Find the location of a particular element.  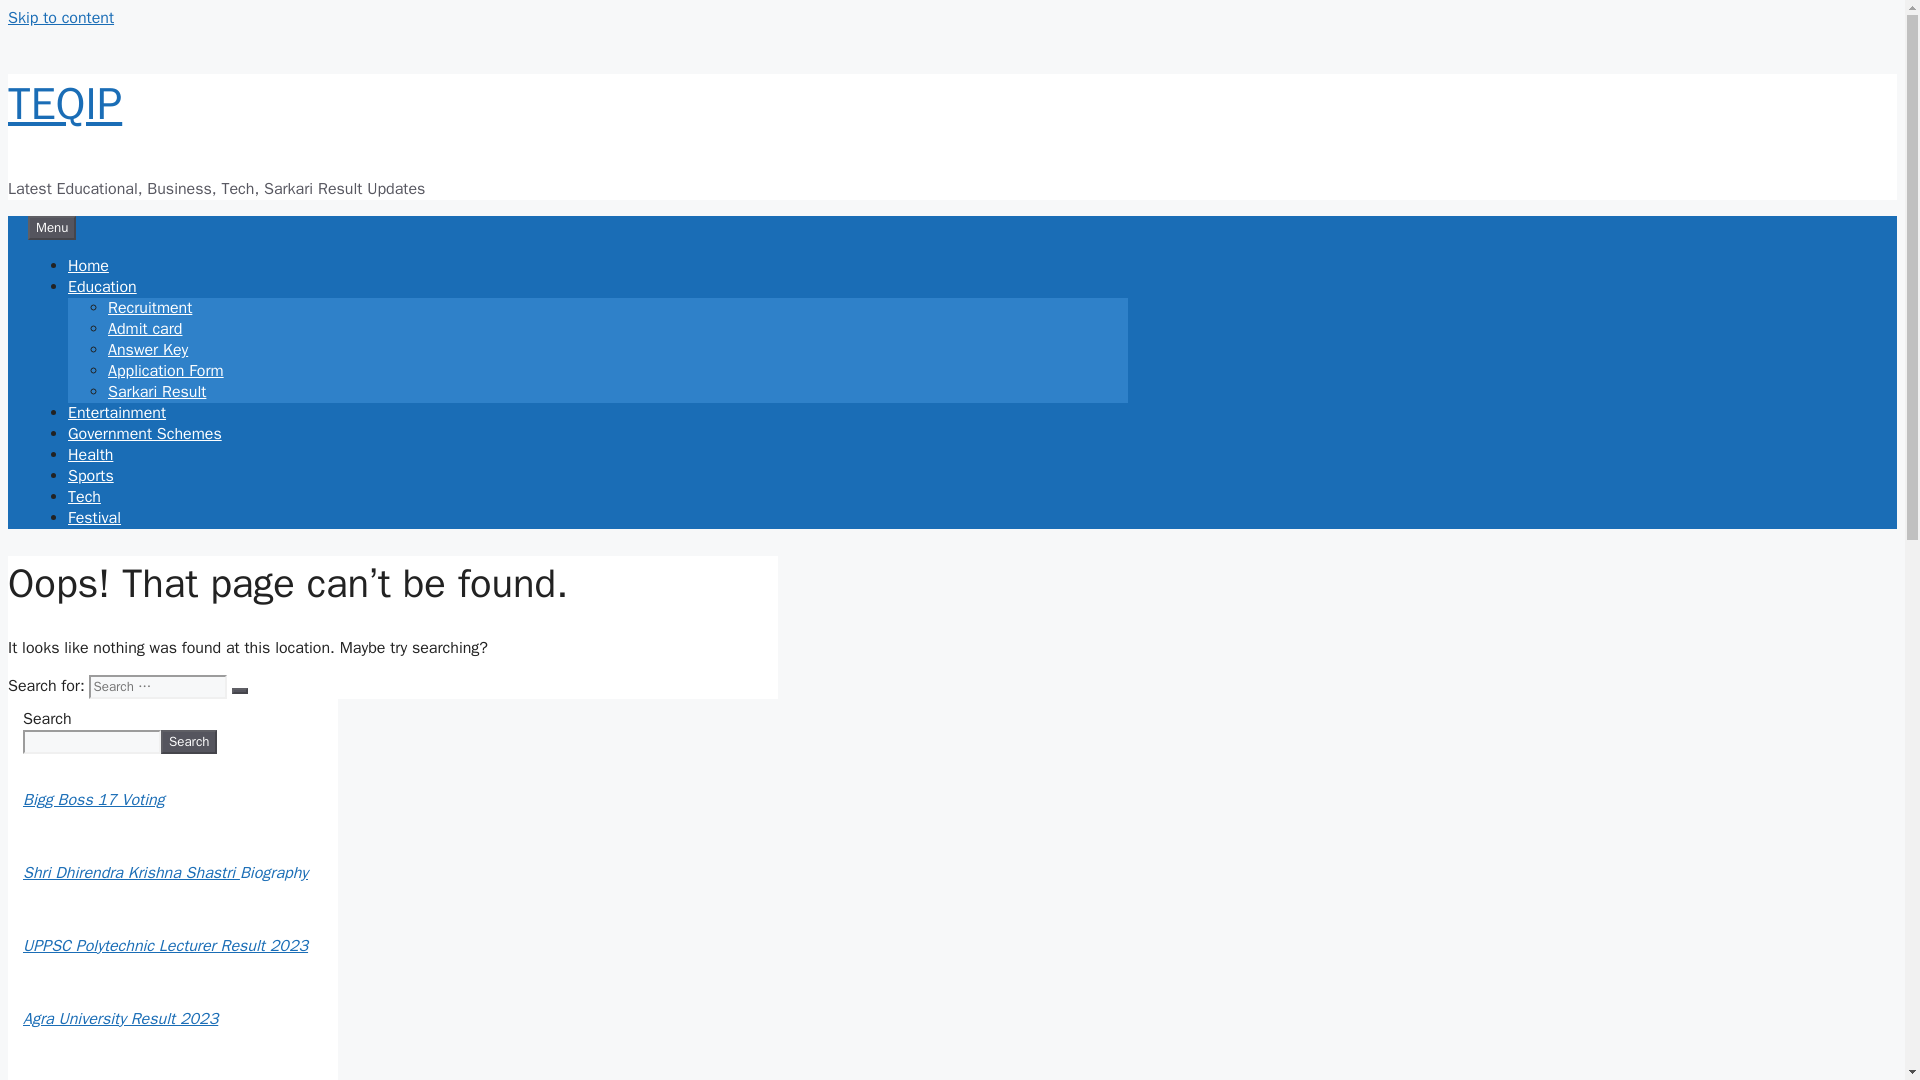

Admit card is located at coordinates (144, 328).